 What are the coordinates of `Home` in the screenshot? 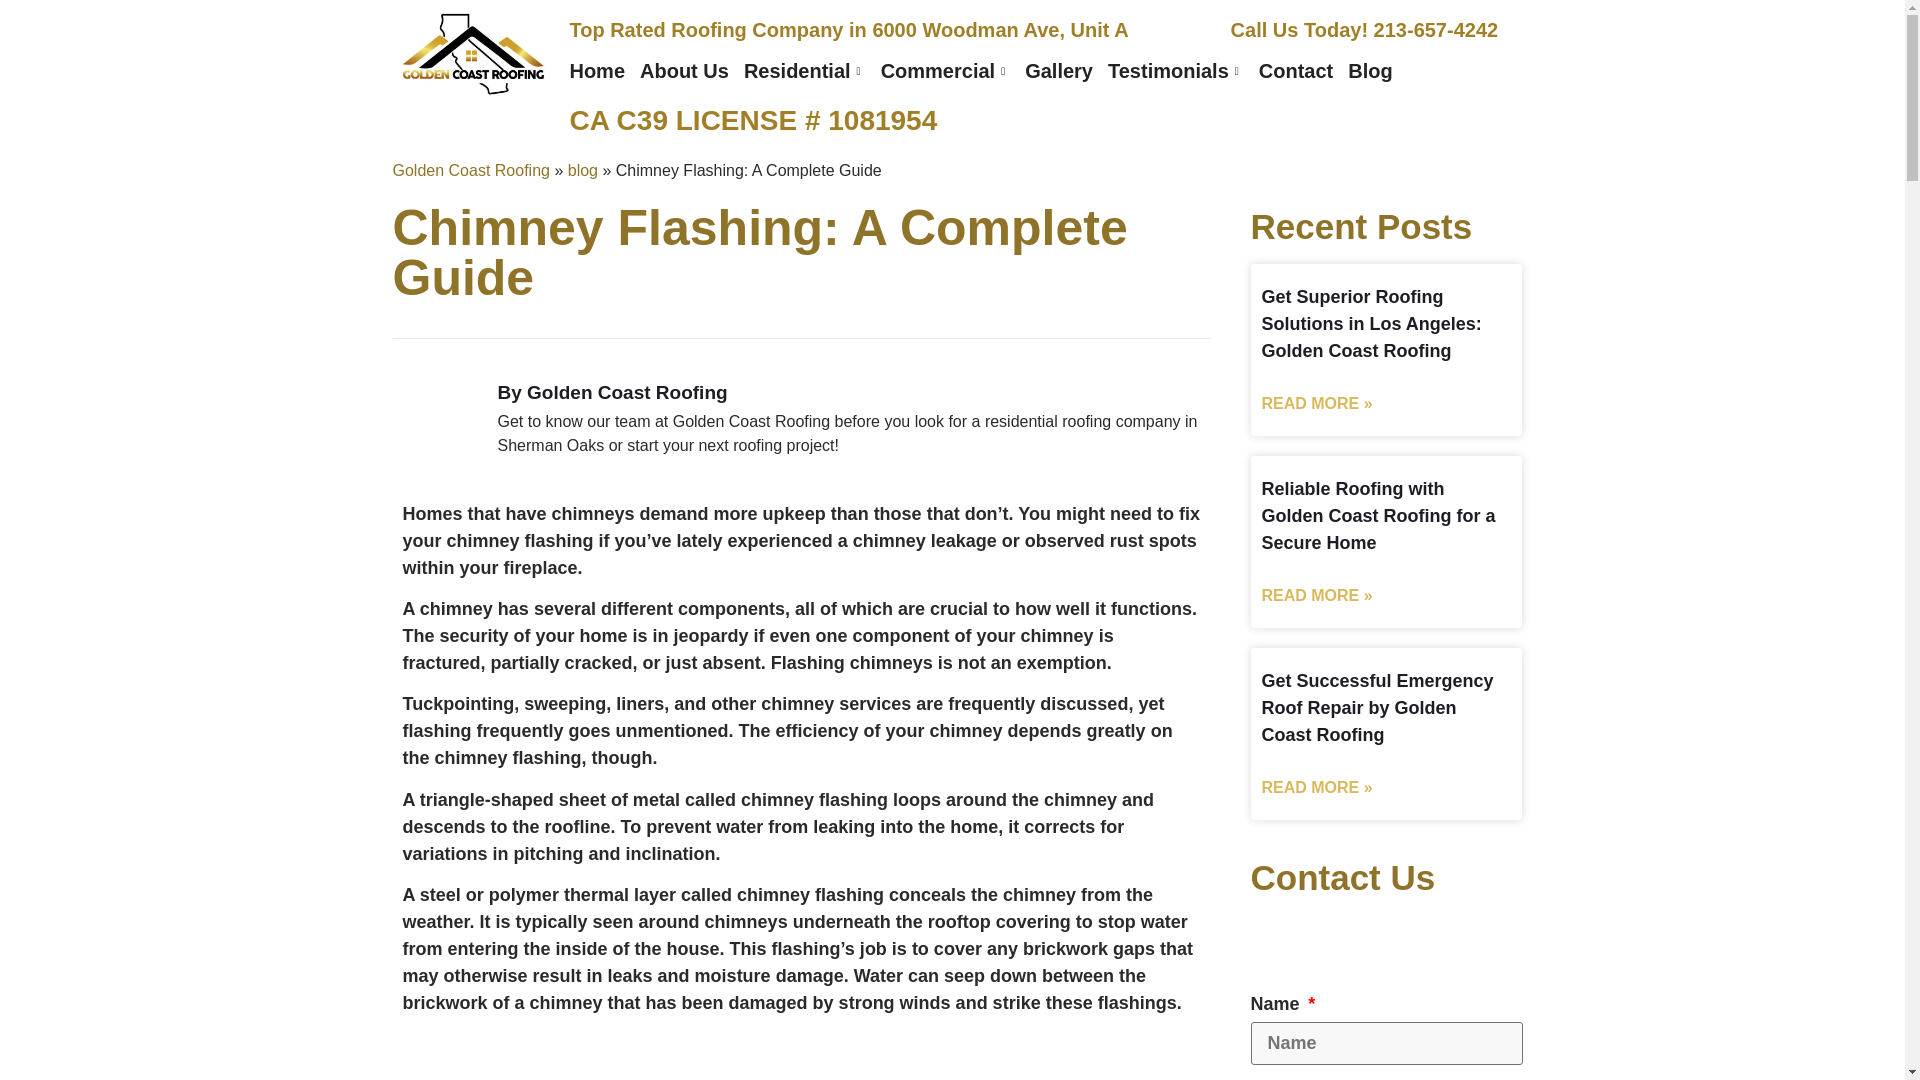 It's located at (604, 70).